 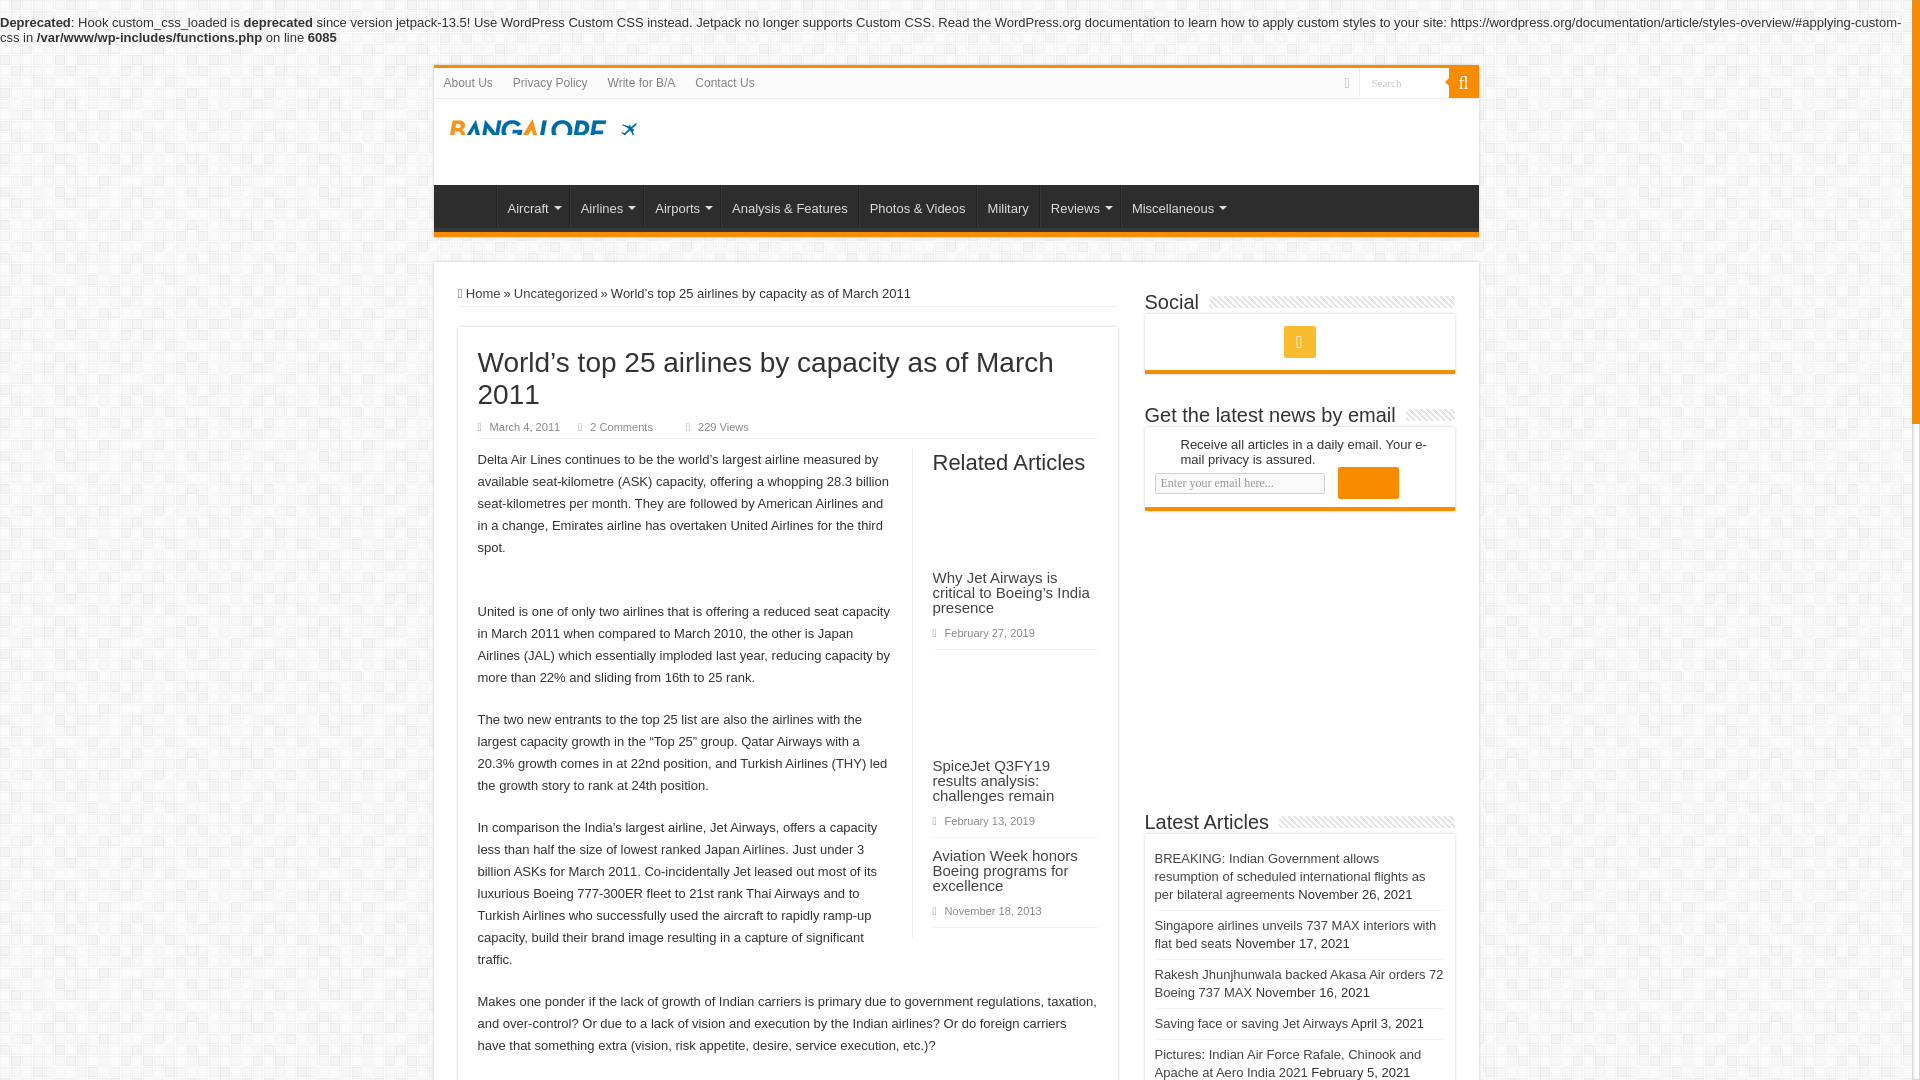 What do you see at coordinates (1462, 83) in the screenshot?
I see `Search` at bounding box center [1462, 83].